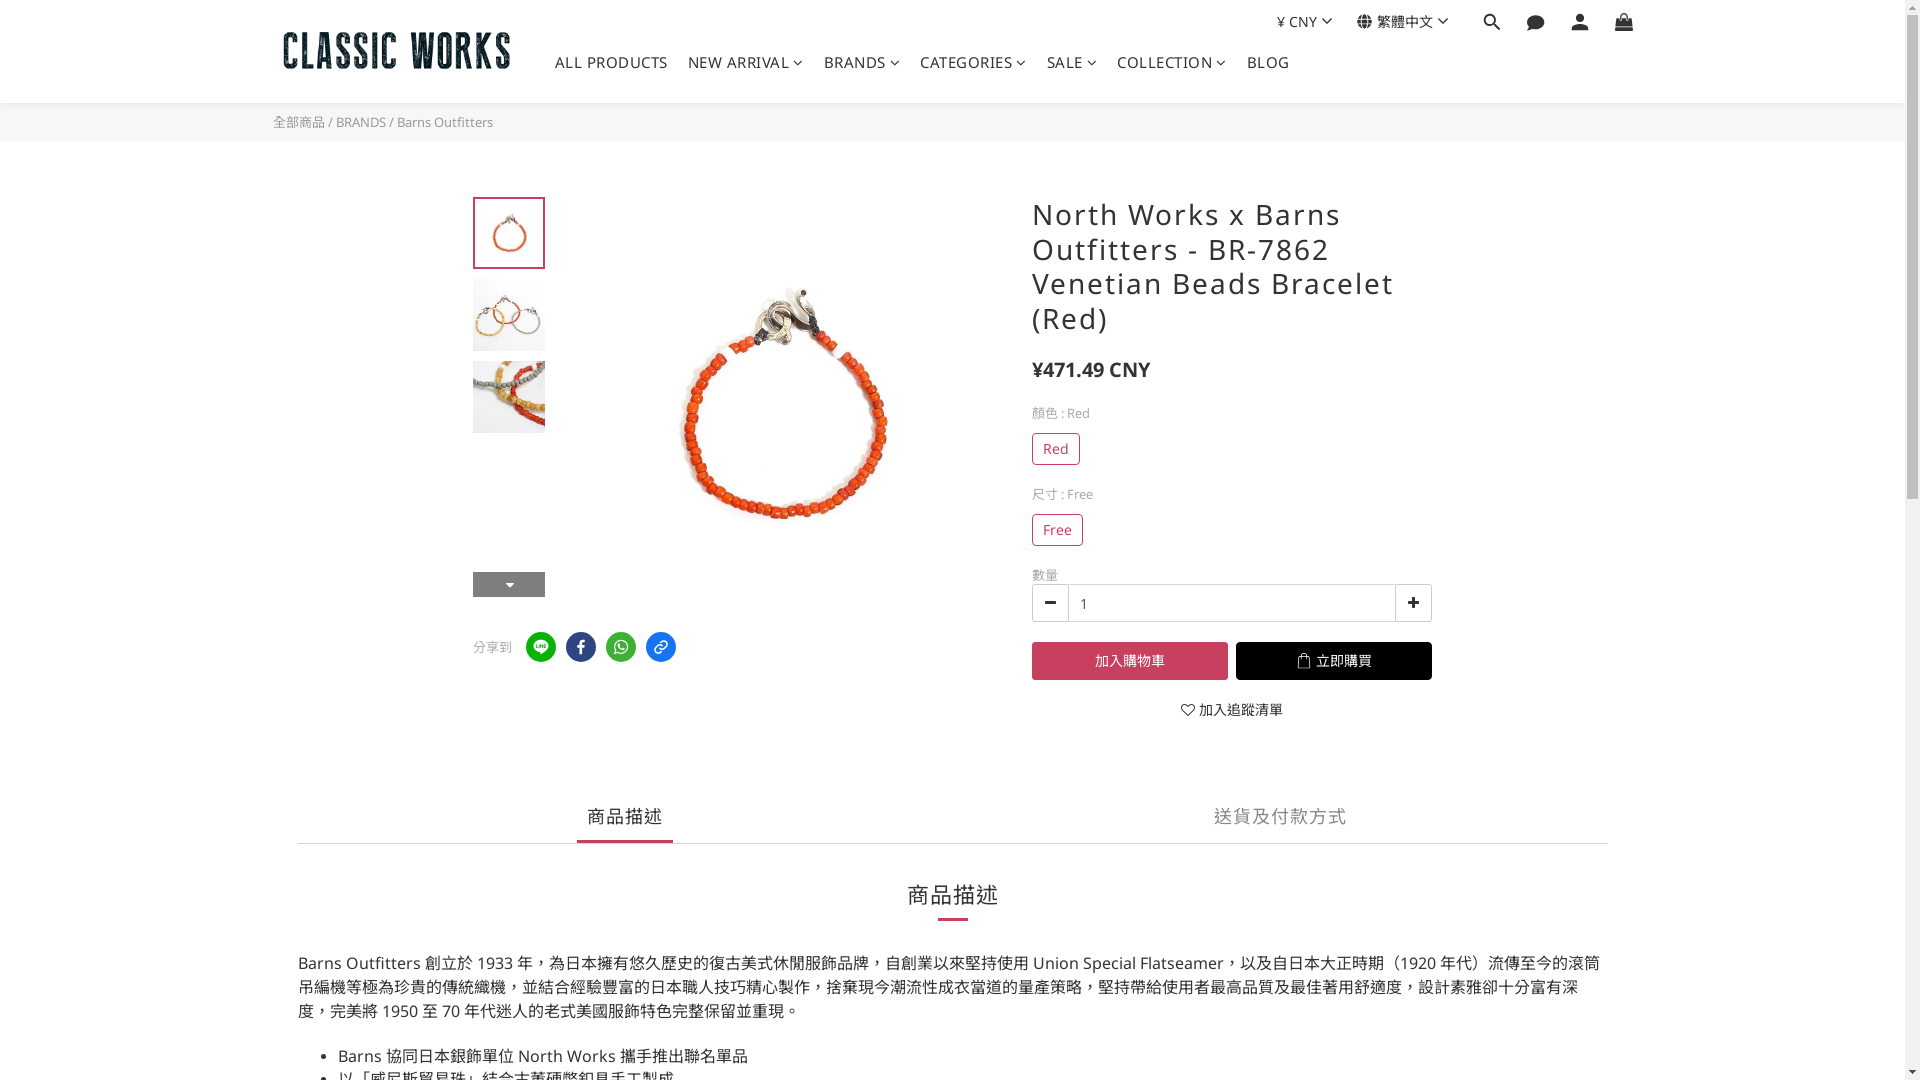 This screenshot has height=1080, width=1920. Describe the element at coordinates (862, 62) in the screenshot. I see `BRANDS` at that location.